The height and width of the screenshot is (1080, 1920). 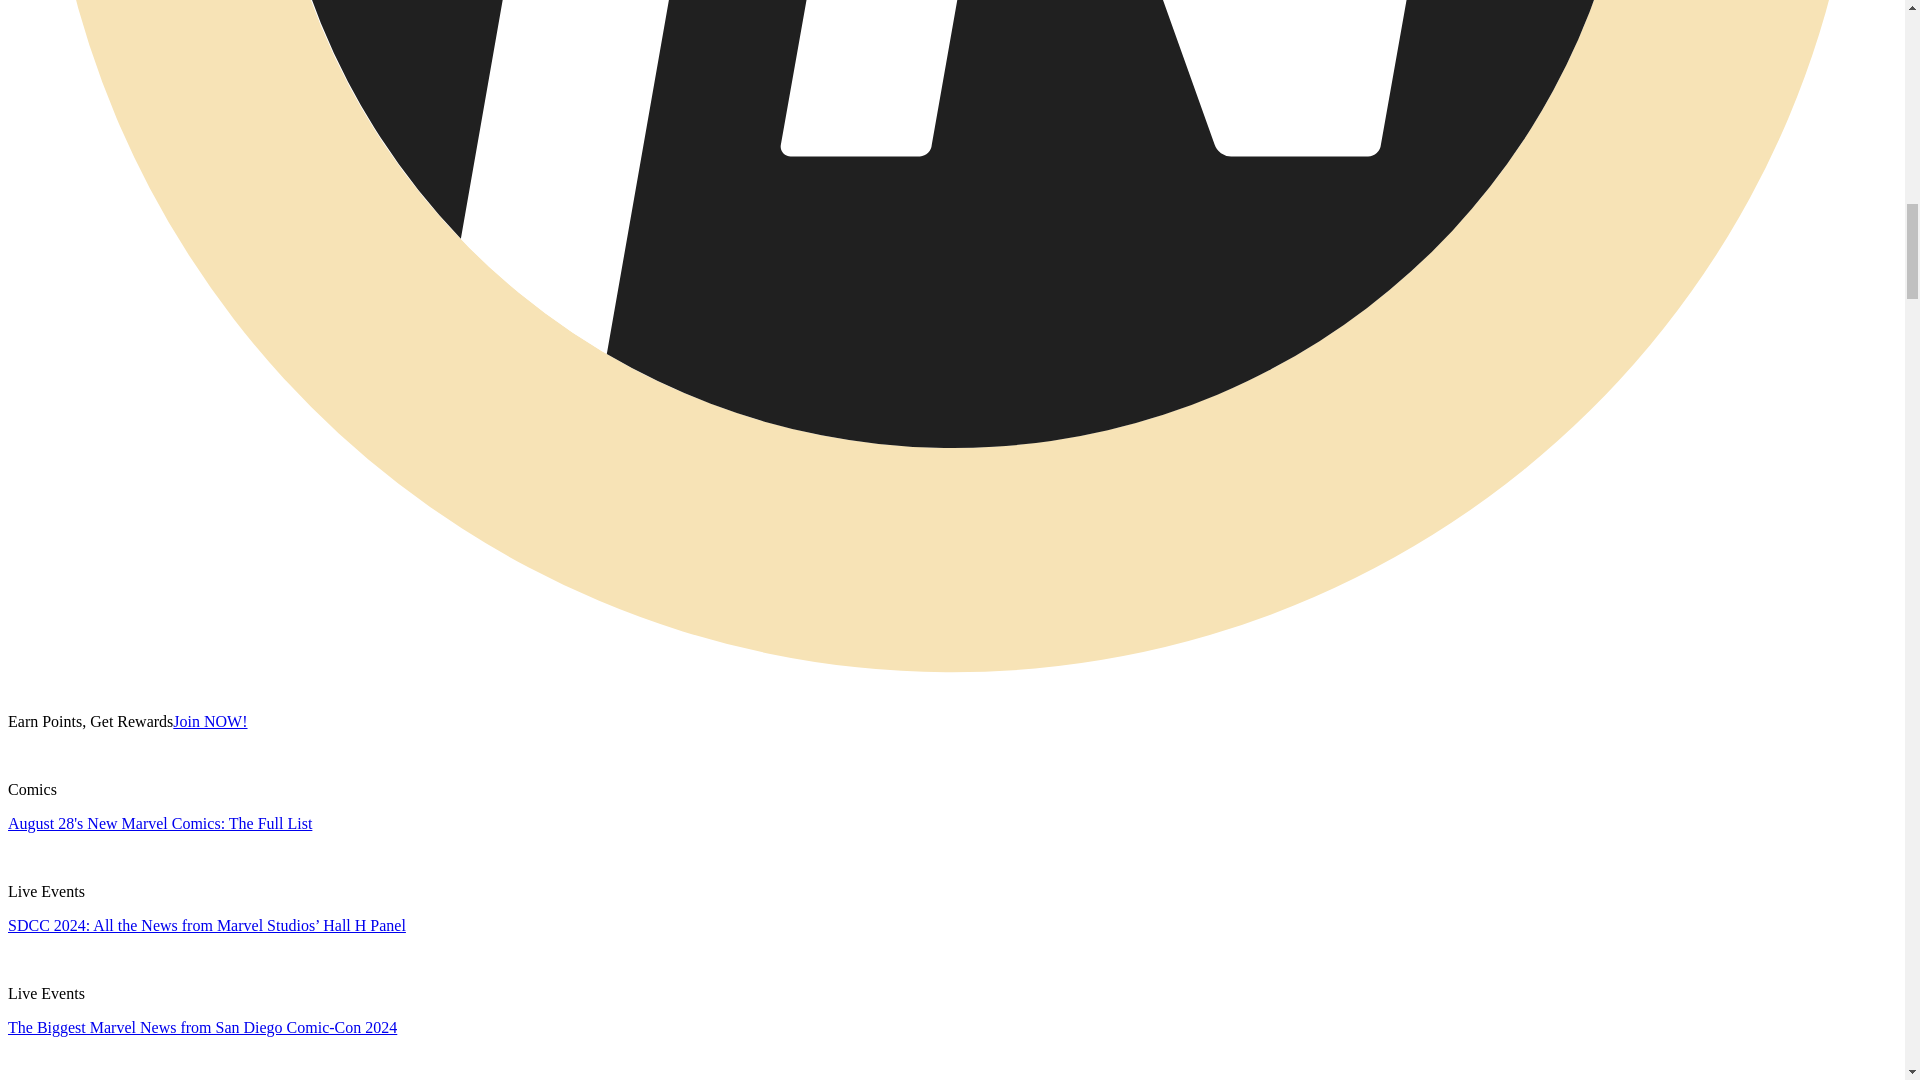 What do you see at coordinates (159, 823) in the screenshot?
I see `August 28's New Marvel Comics: The Full List` at bounding box center [159, 823].